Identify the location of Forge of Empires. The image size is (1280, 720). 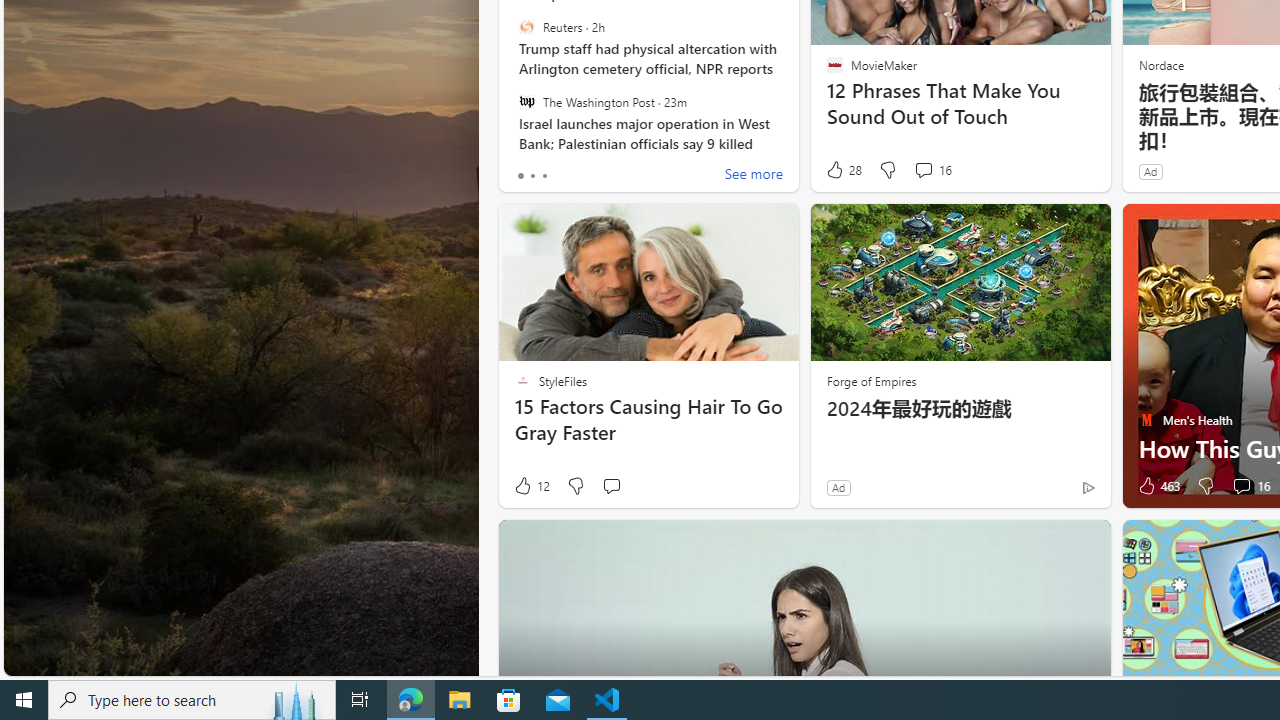
(870, 380).